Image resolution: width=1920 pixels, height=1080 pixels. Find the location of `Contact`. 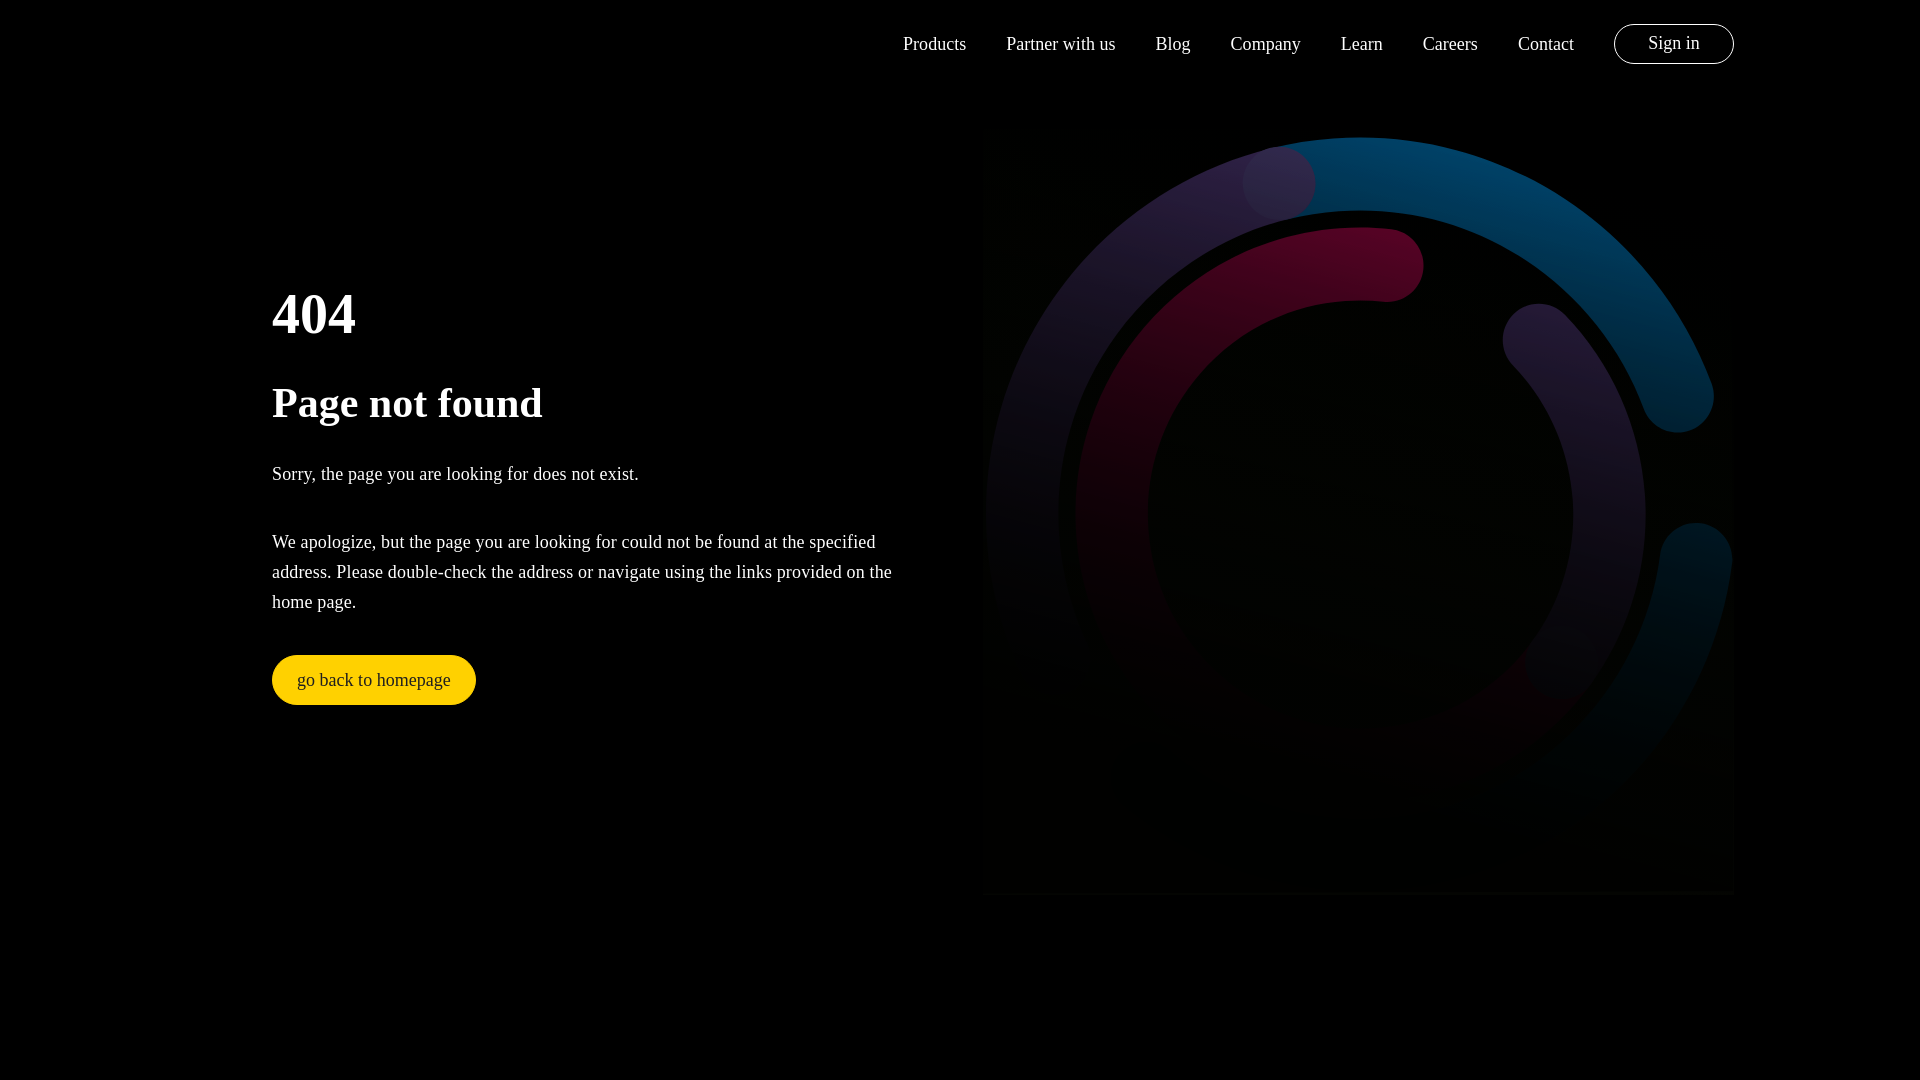

Contact is located at coordinates (1546, 44).